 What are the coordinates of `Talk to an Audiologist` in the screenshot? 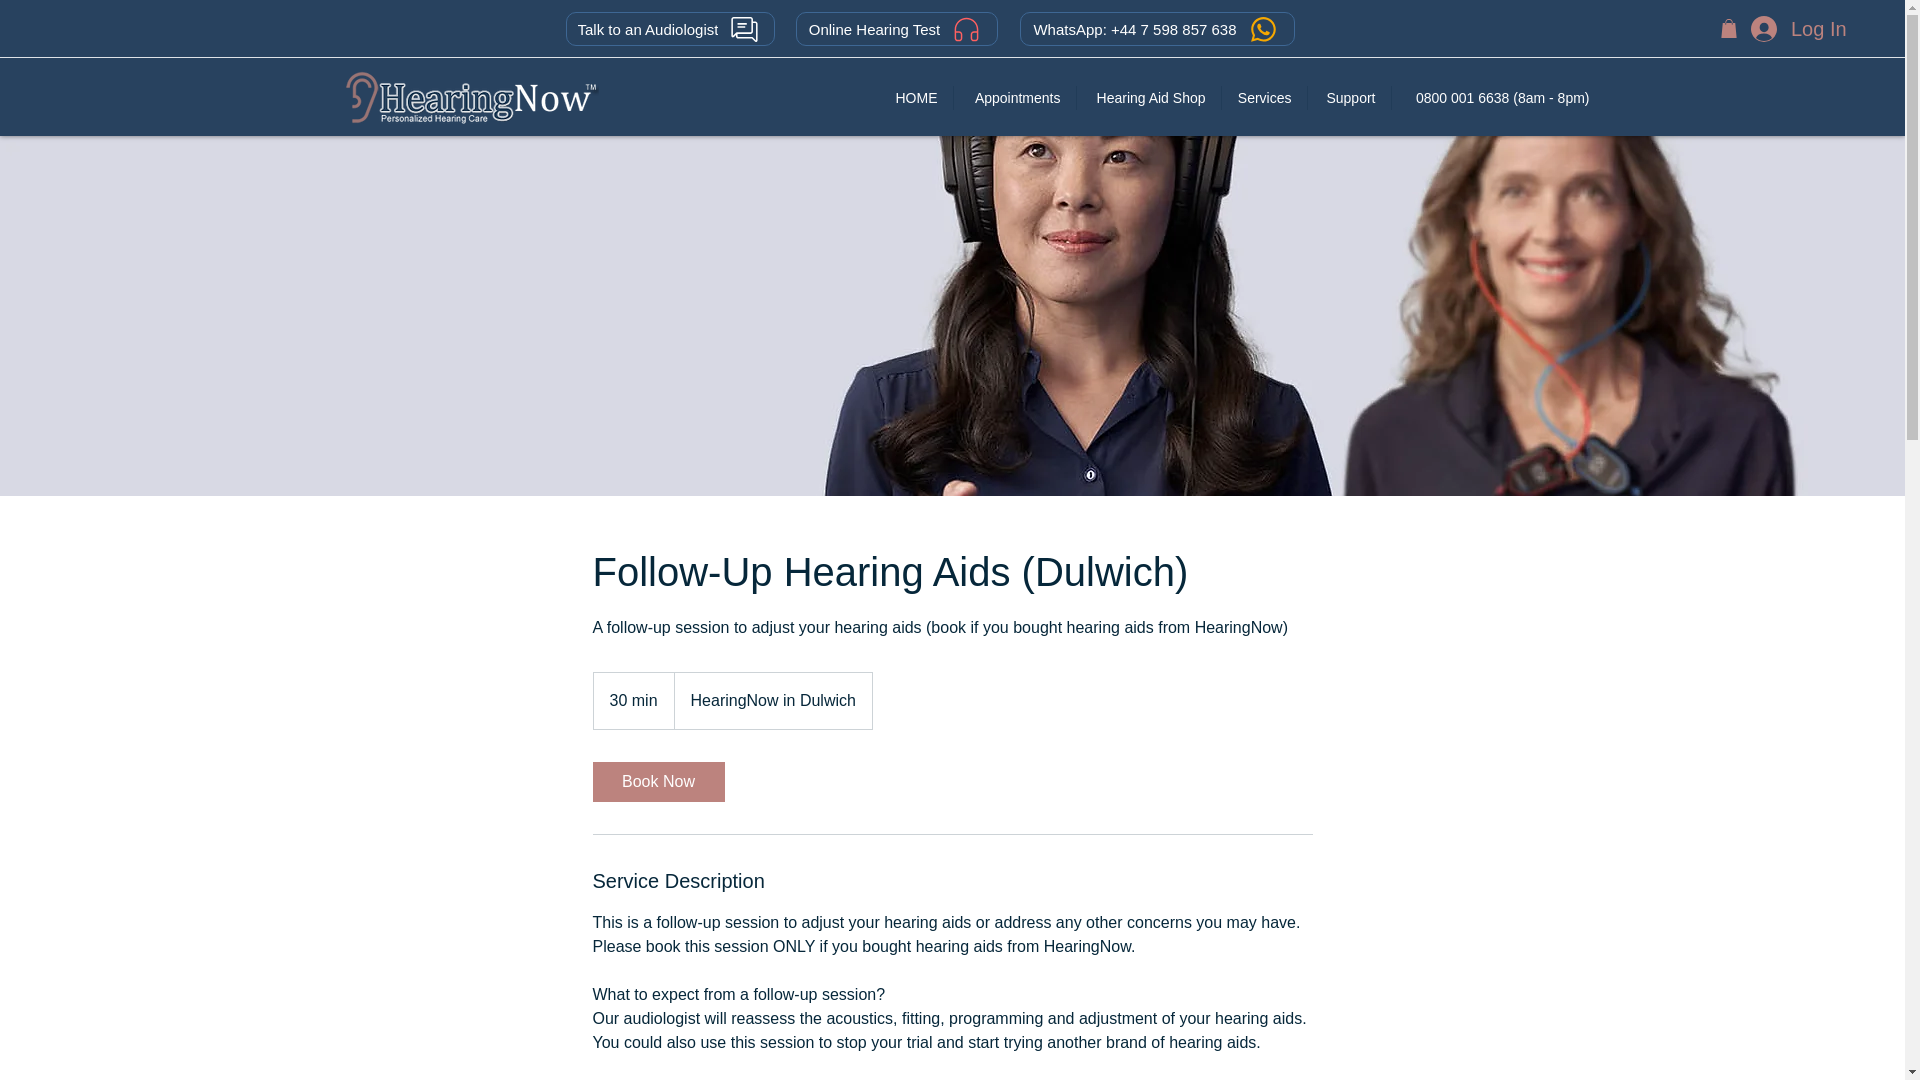 It's located at (670, 28).